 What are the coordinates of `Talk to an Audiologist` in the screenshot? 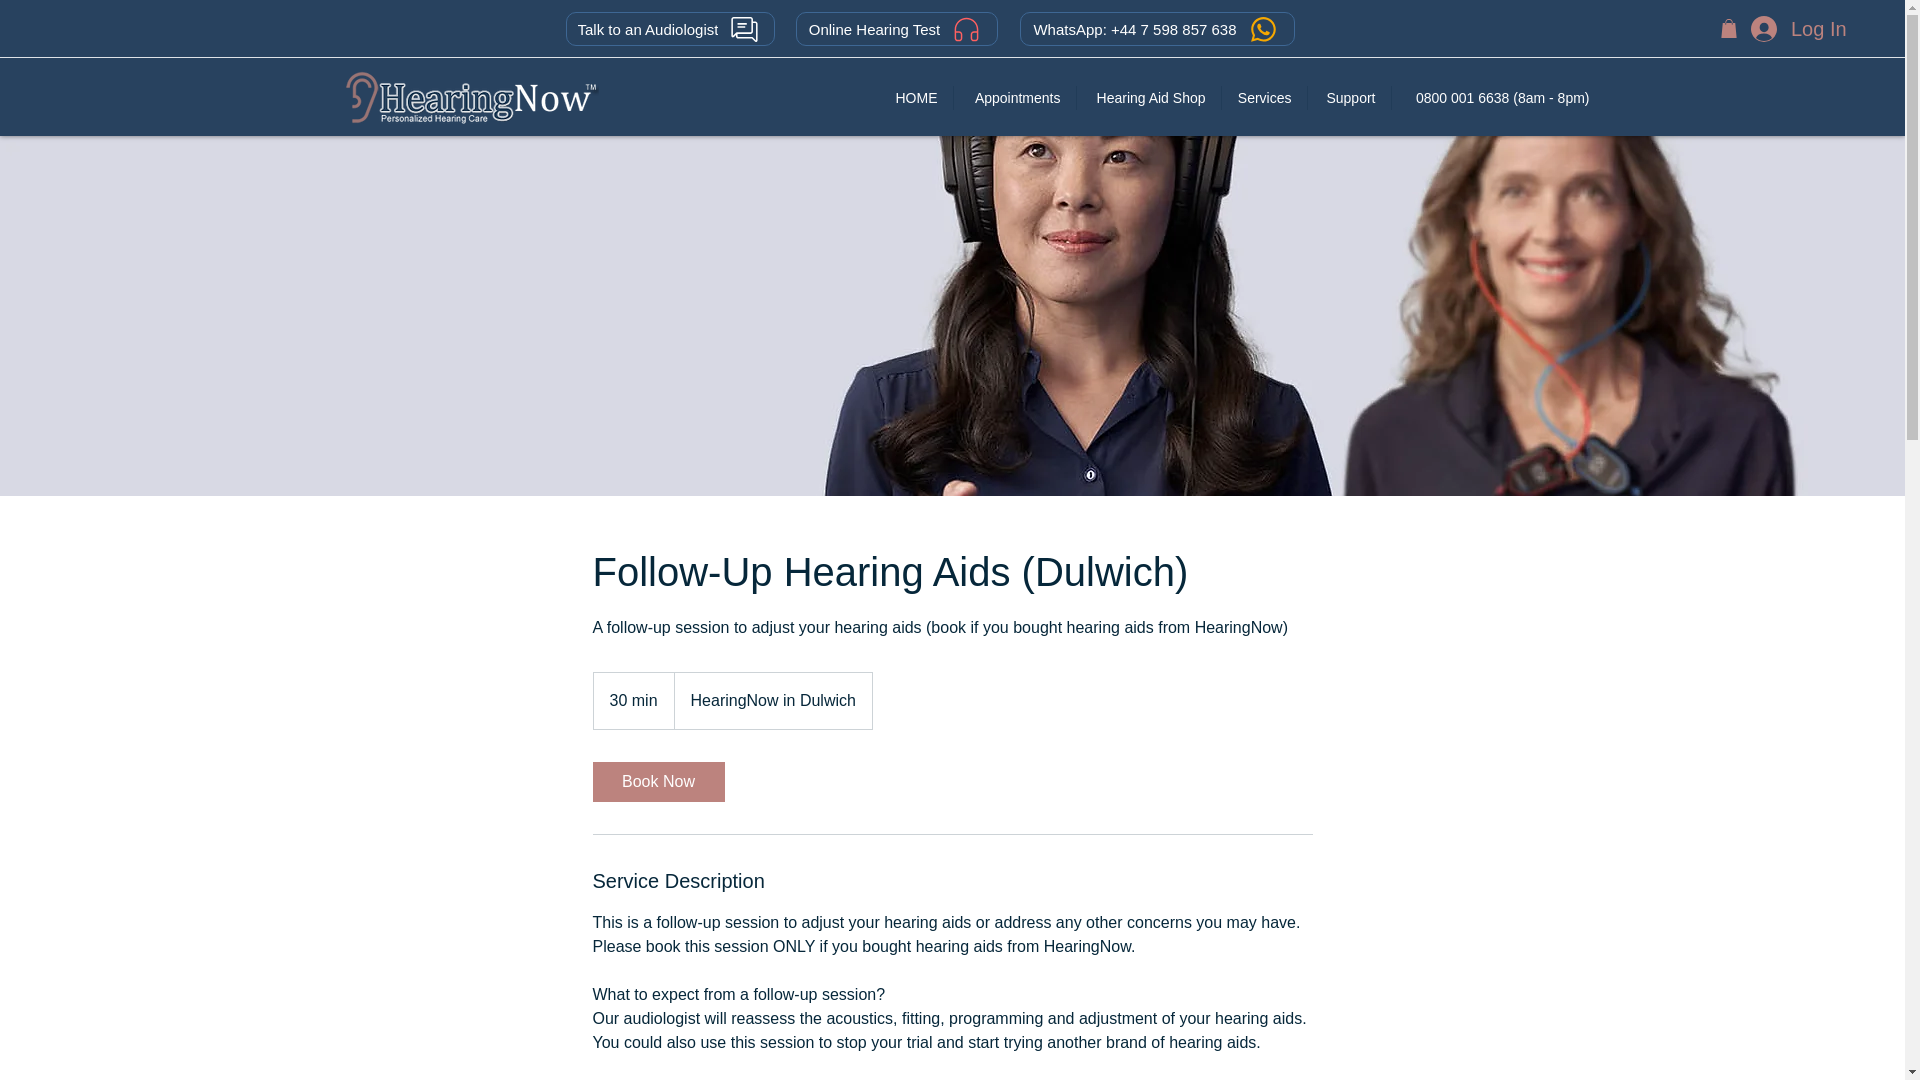 It's located at (670, 28).